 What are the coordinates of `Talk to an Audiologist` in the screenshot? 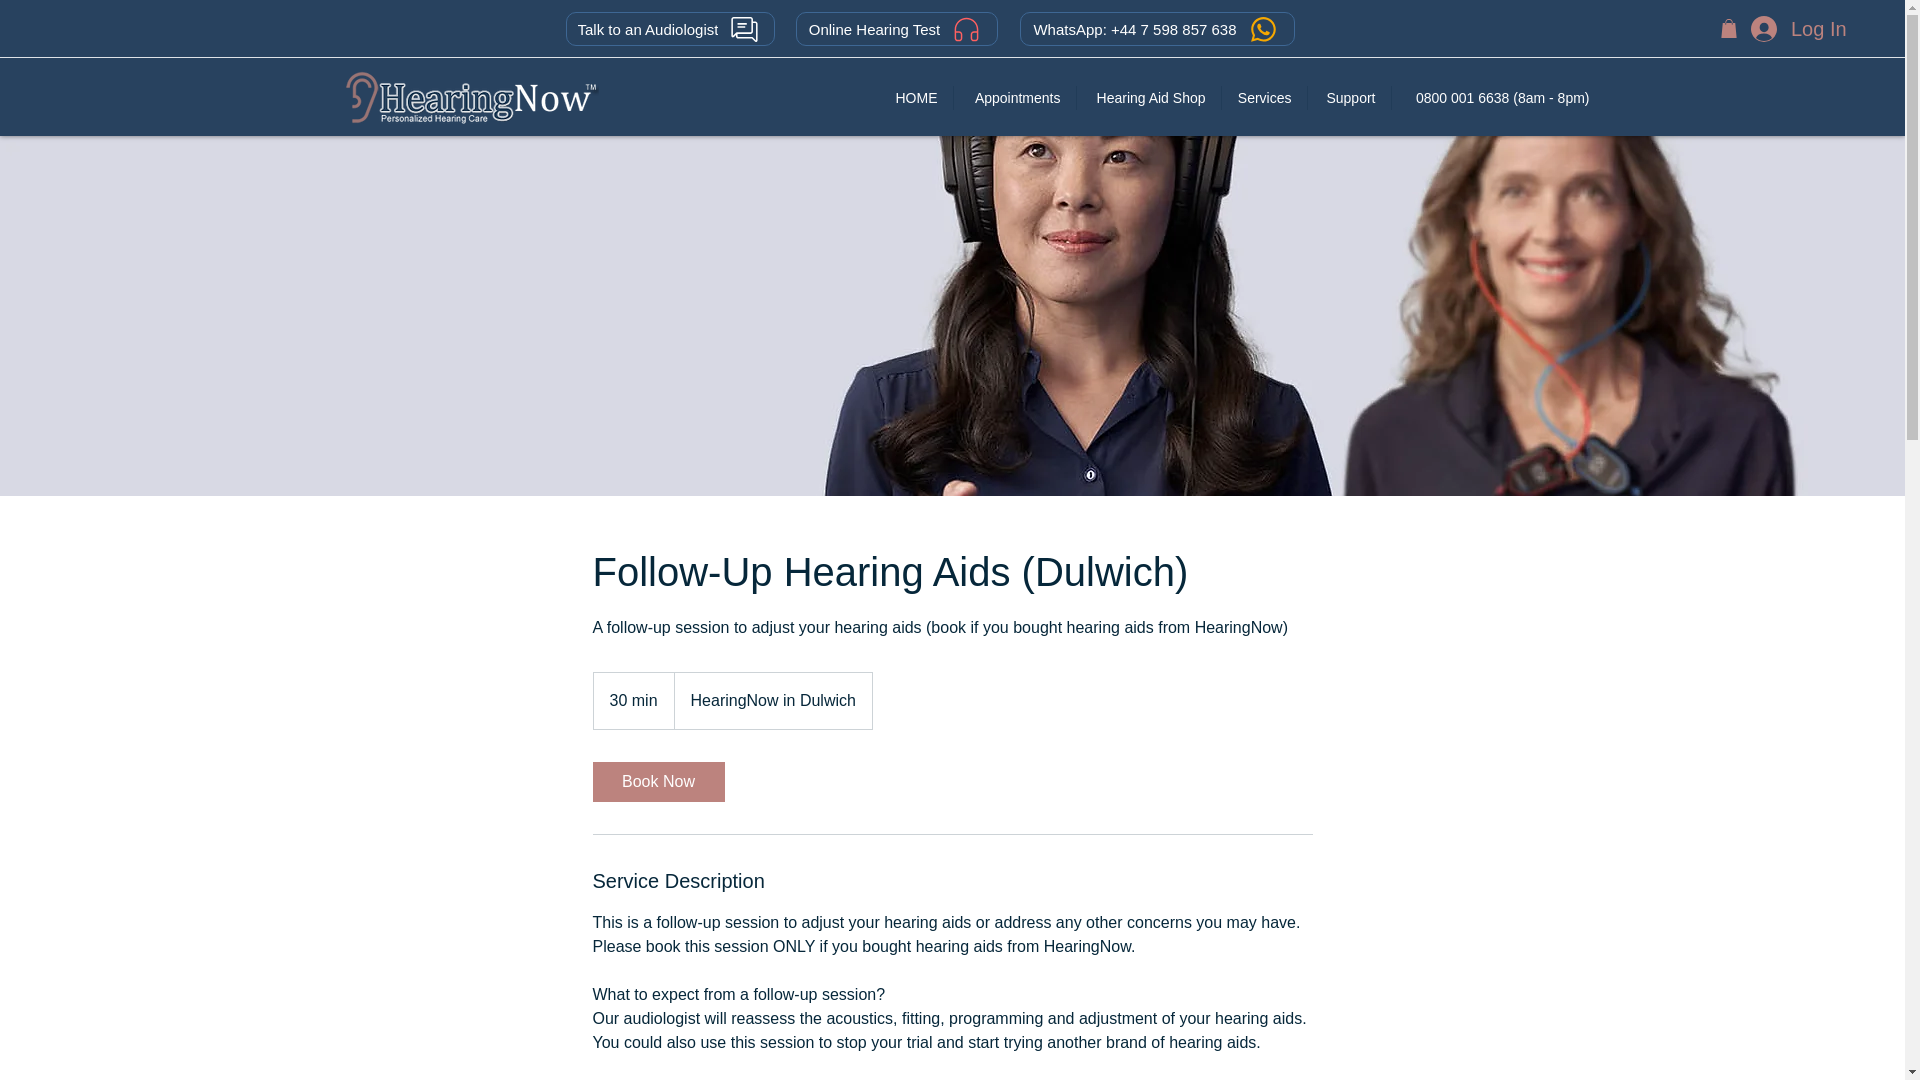 It's located at (670, 28).